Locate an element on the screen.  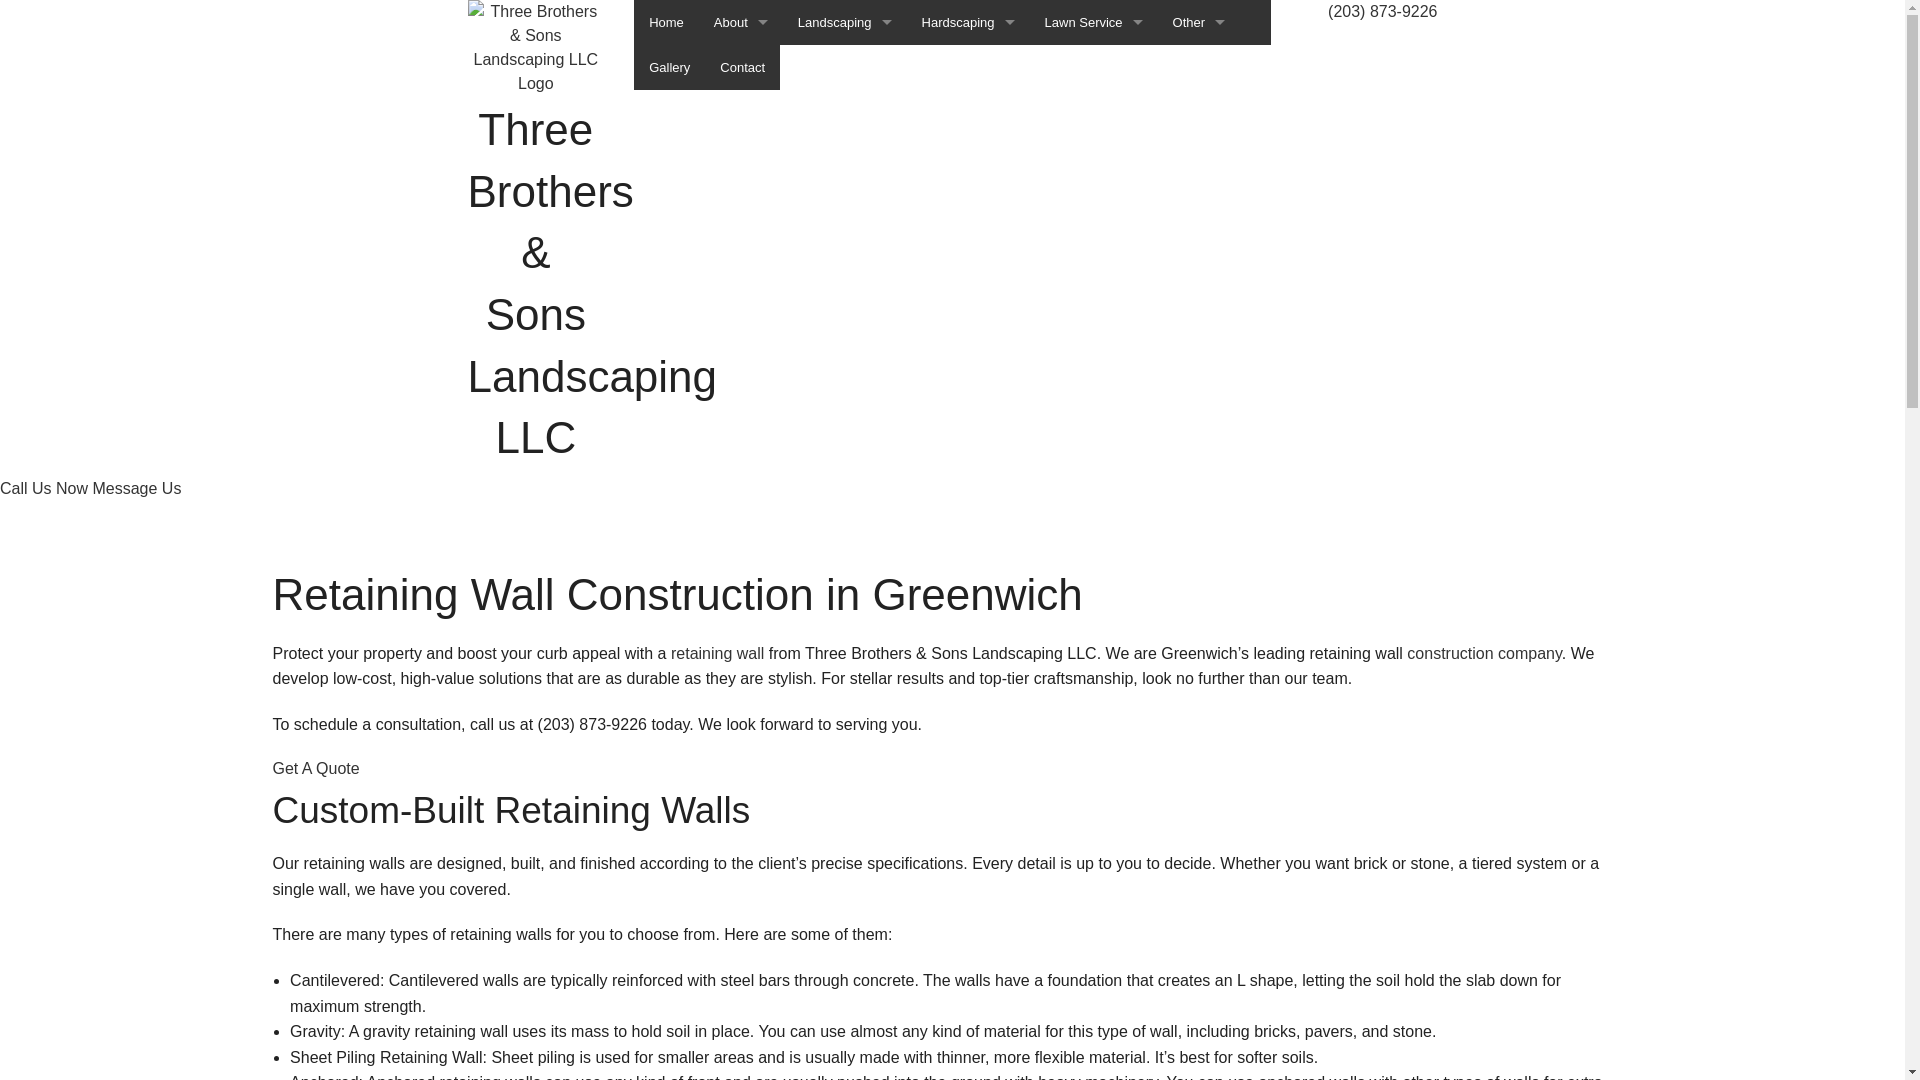
Seasoned Firewood is located at coordinates (1200, 248).